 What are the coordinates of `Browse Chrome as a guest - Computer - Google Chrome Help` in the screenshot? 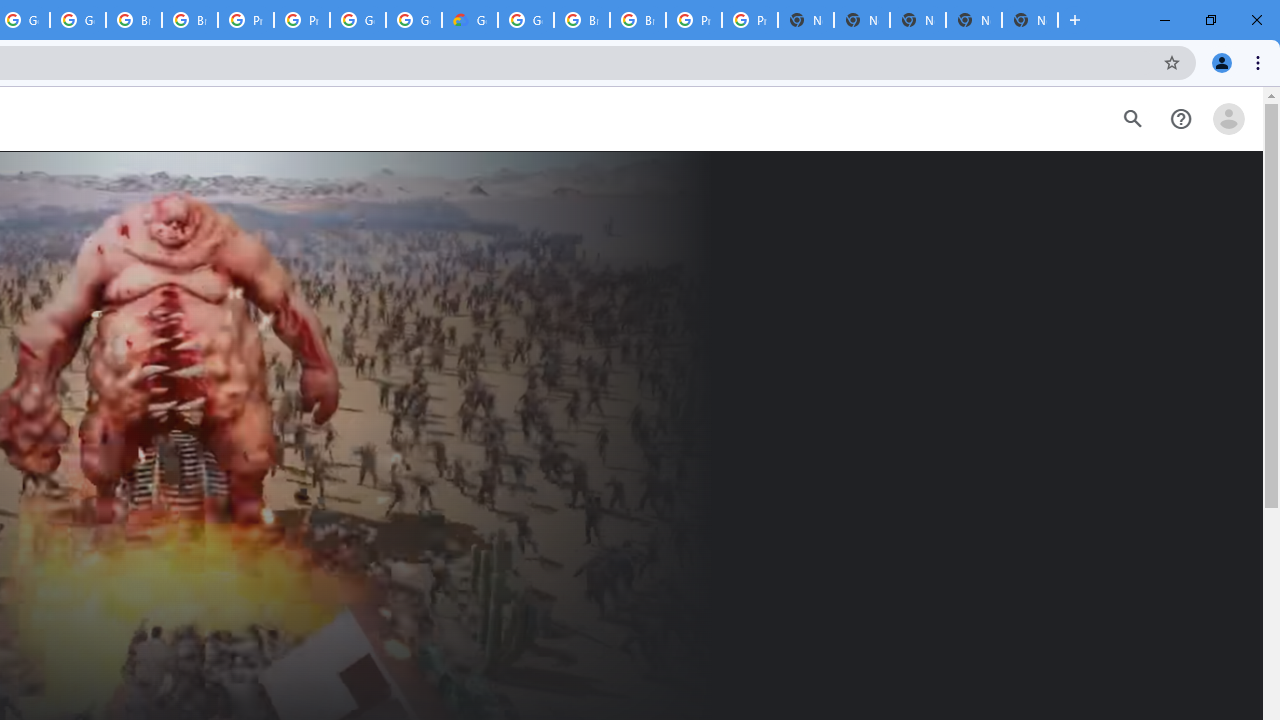 It's located at (582, 20).